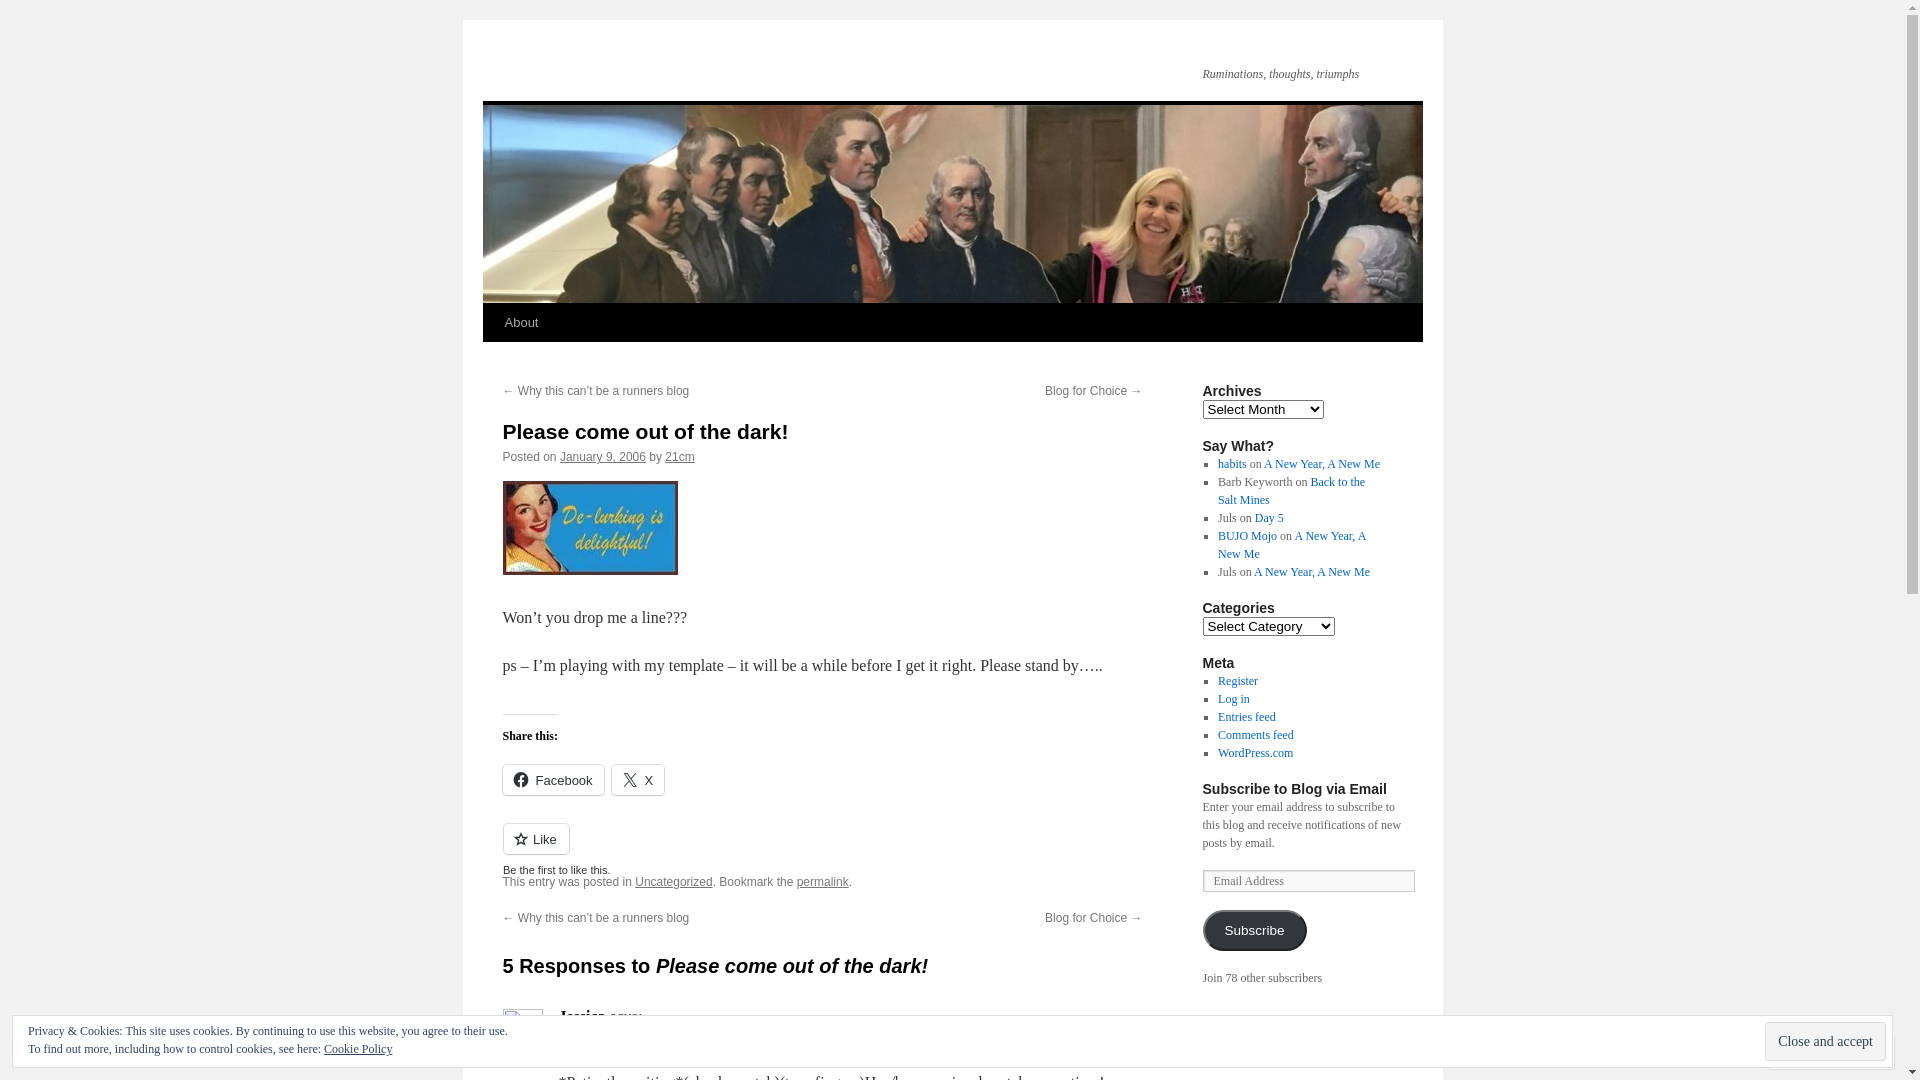  I want to click on Close and accept, so click(1826, 1042).